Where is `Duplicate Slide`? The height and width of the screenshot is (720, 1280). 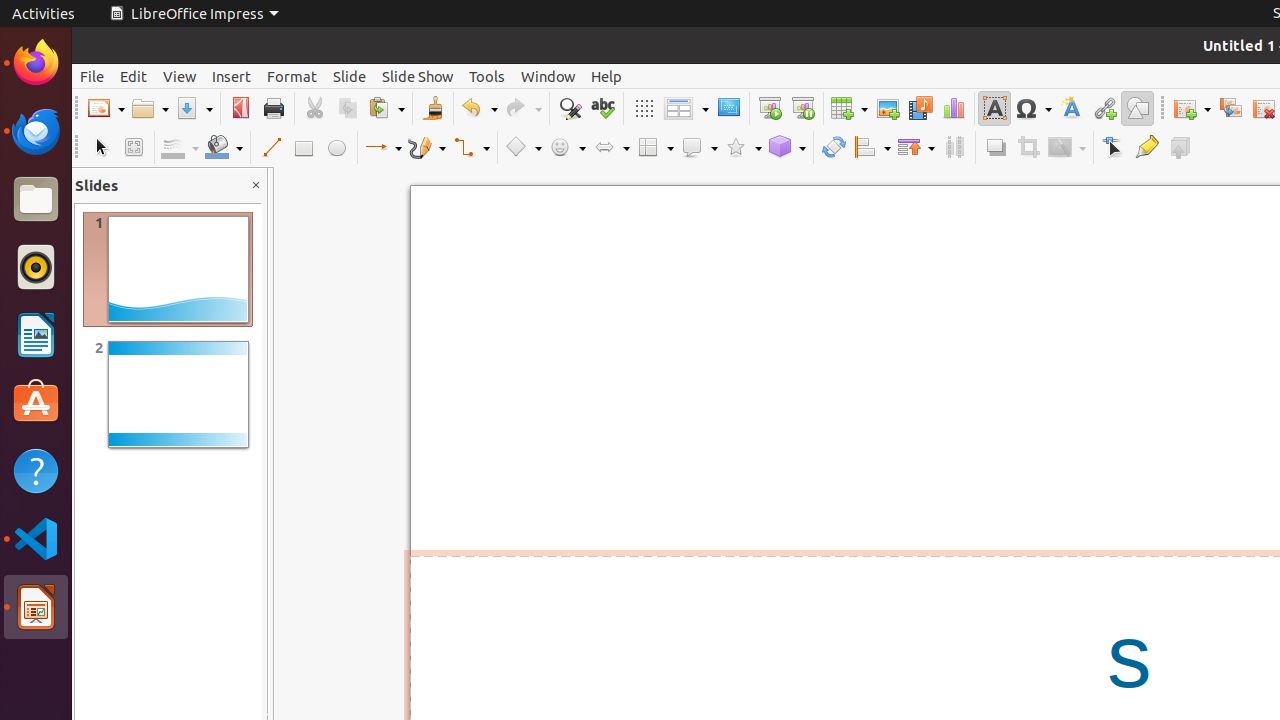 Duplicate Slide is located at coordinates (1230, 108).